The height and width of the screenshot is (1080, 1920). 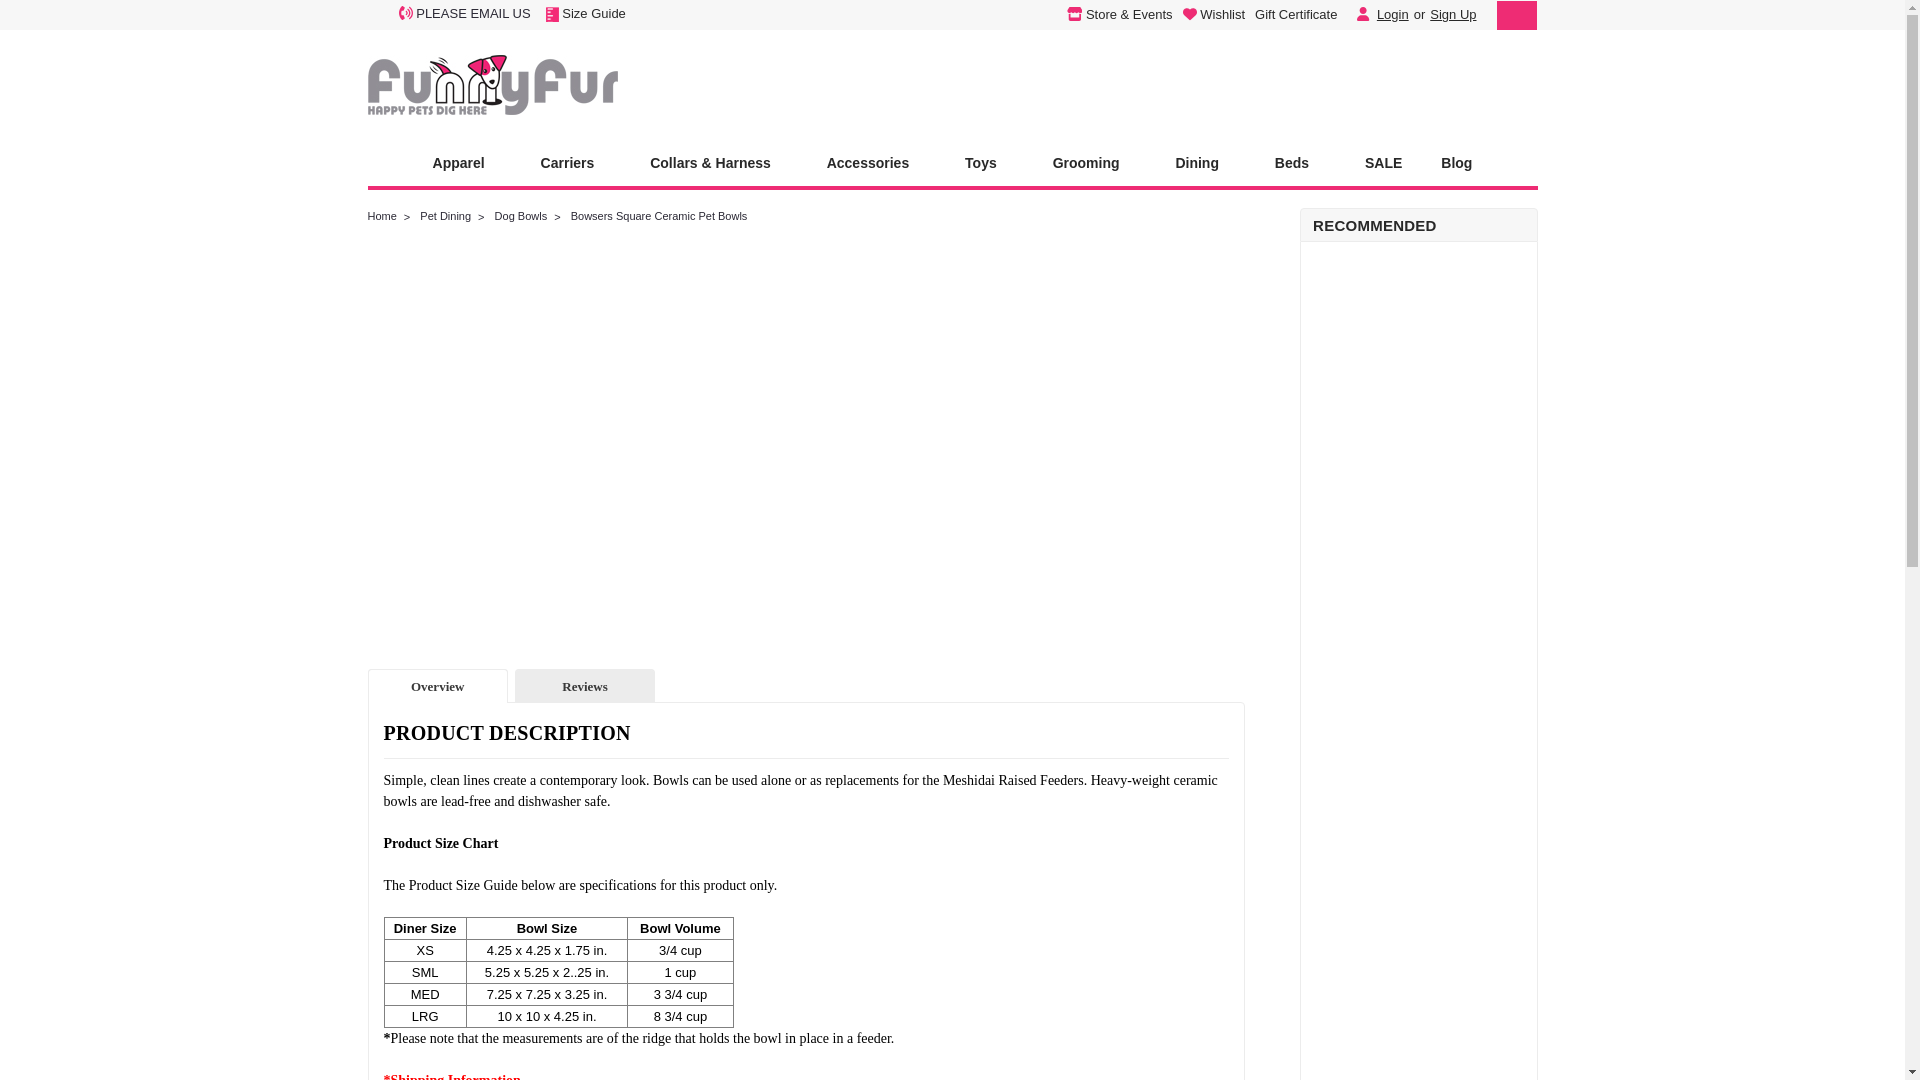 What do you see at coordinates (585, 13) in the screenshot?
I see `Size Guide` at bounding box center [585, 13].